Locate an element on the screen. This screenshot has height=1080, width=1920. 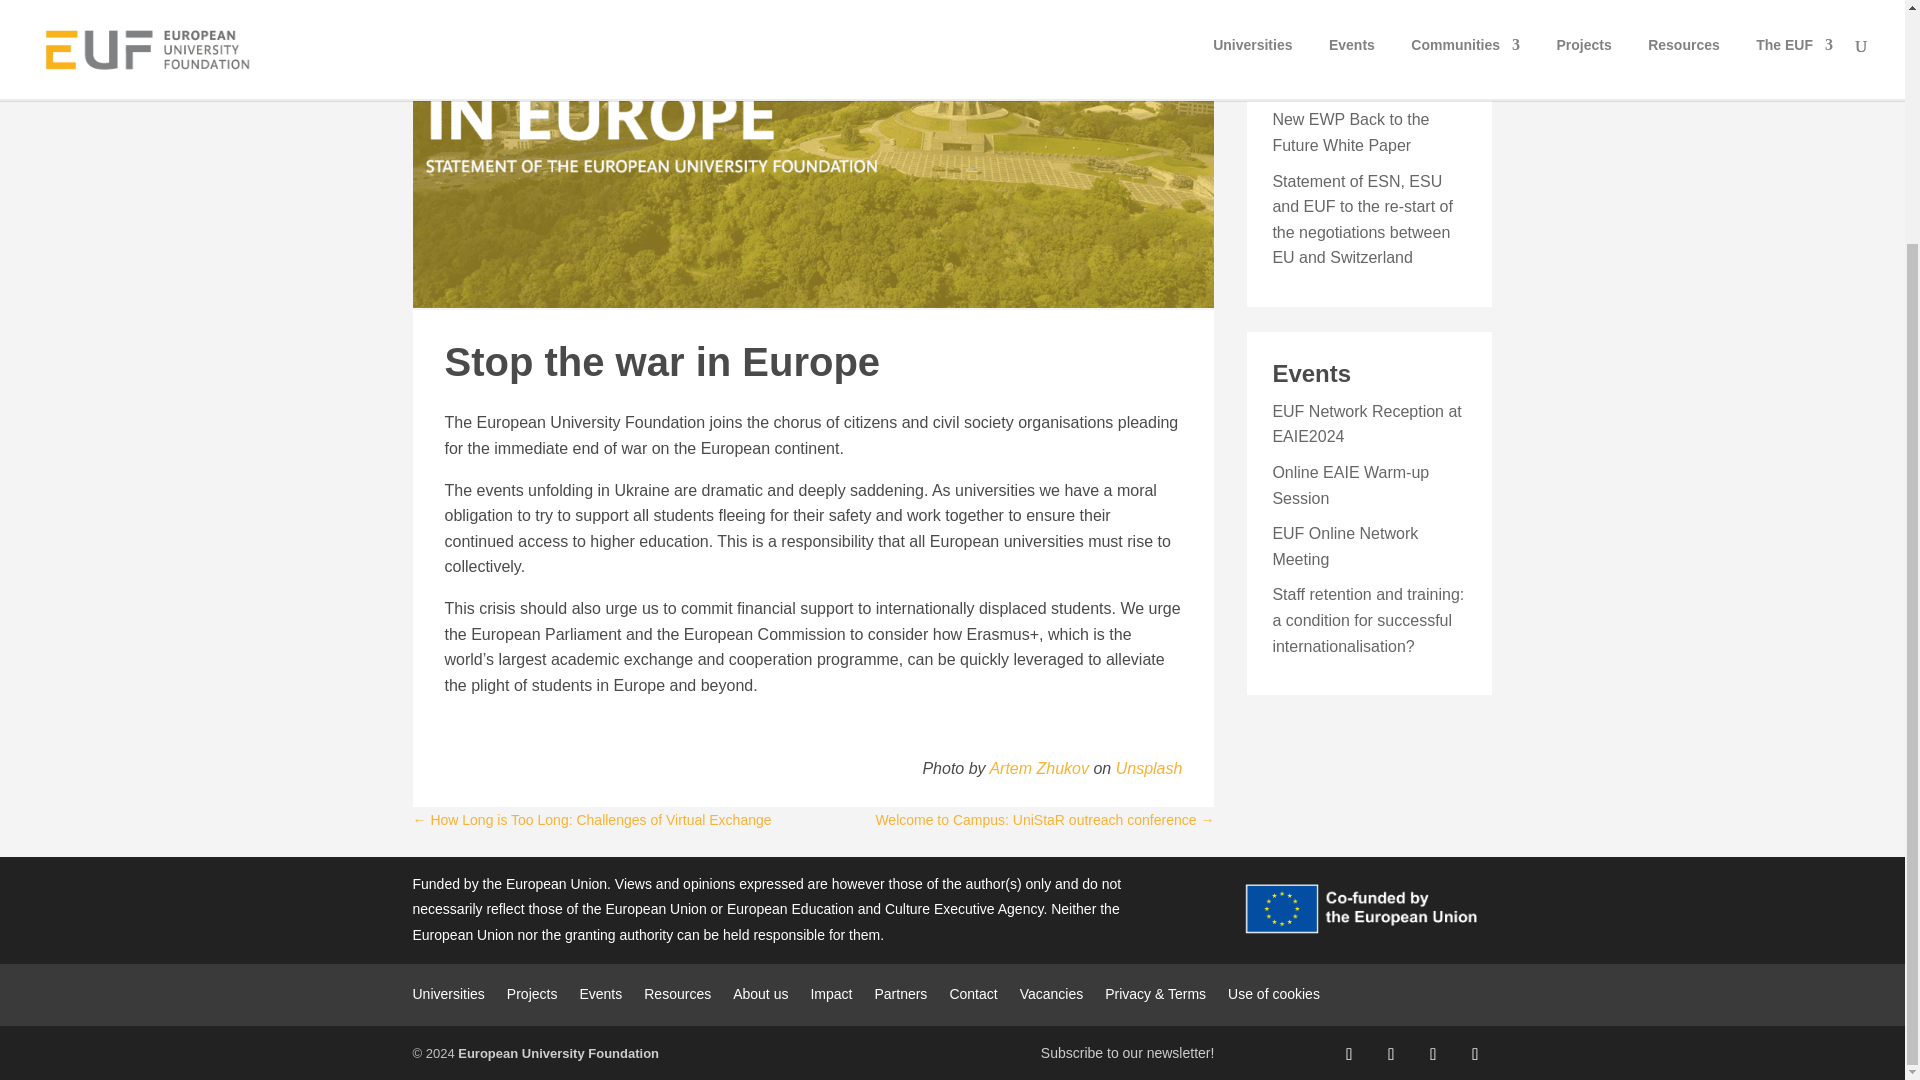
Artem Zhukov is located at coordinates (1038, 768).